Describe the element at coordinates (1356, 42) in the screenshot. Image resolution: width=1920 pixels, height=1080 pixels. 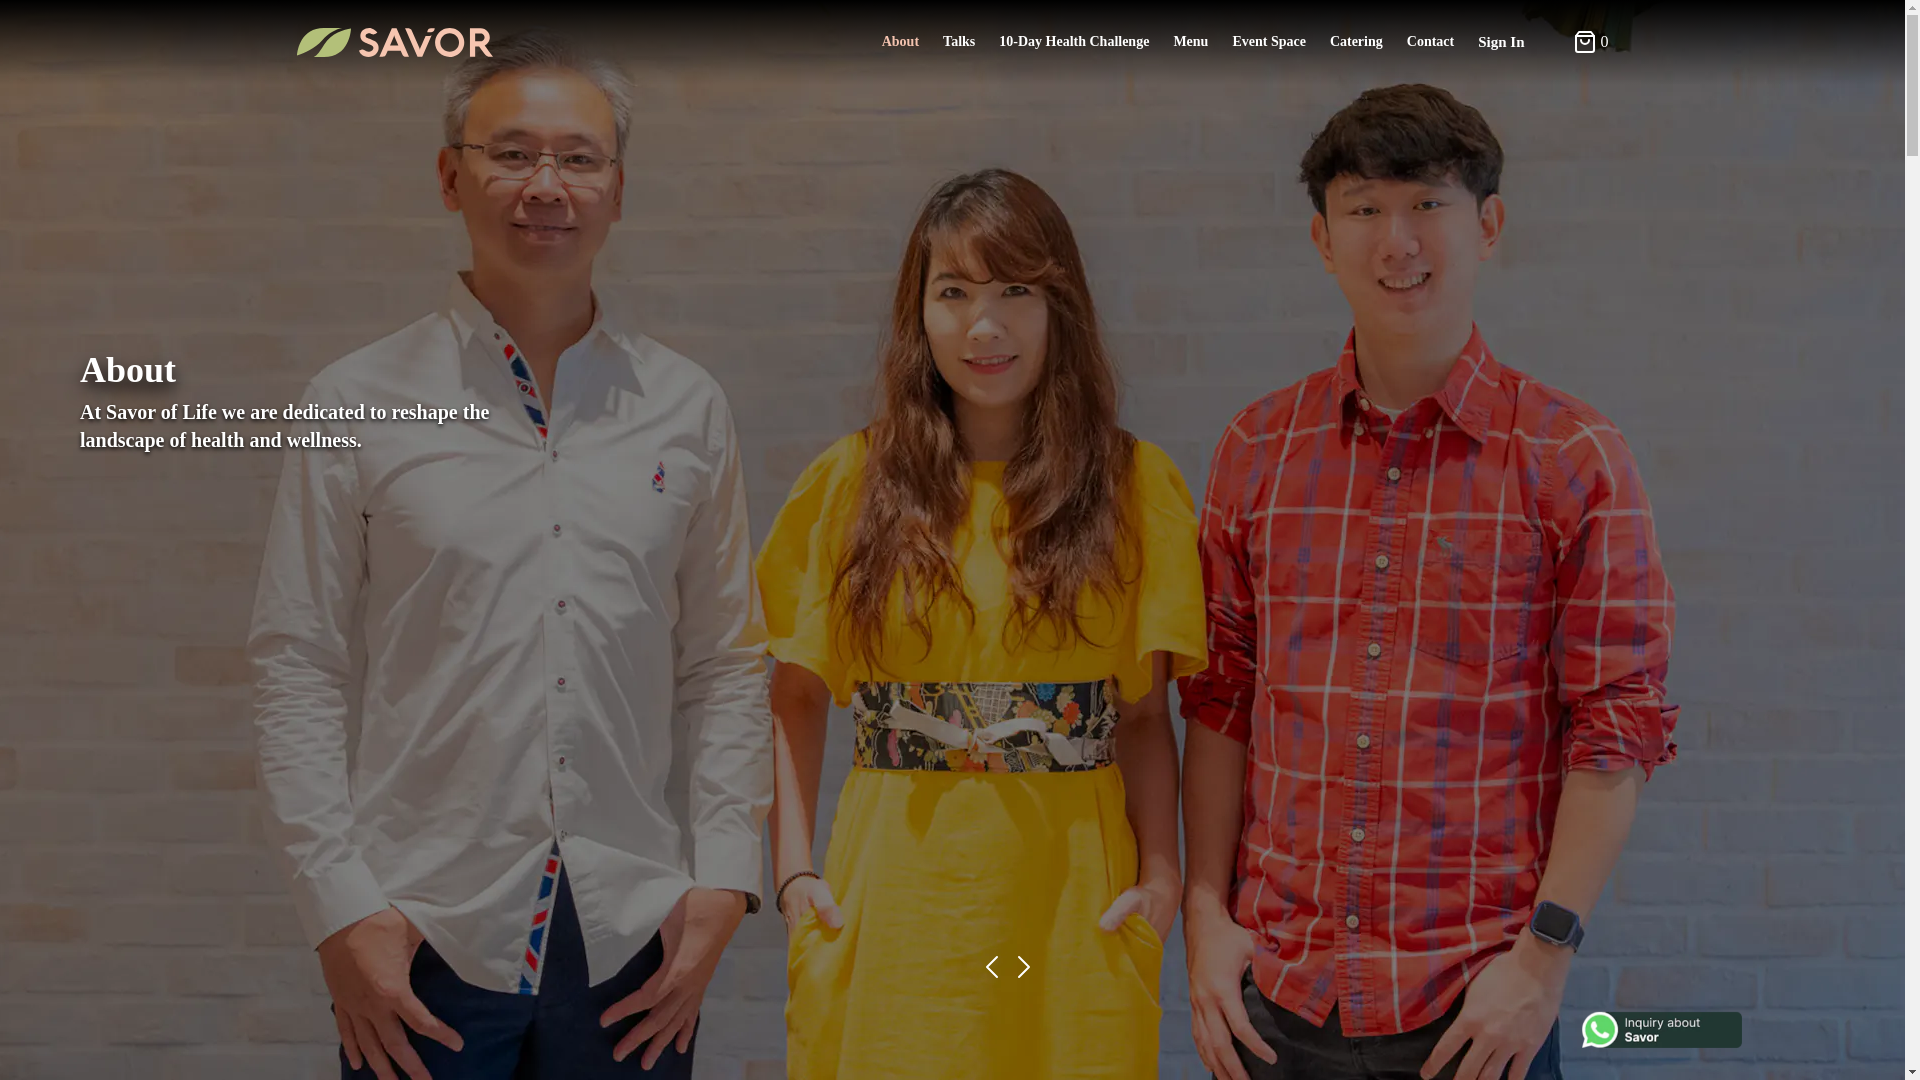
I see `Catering` at that location.